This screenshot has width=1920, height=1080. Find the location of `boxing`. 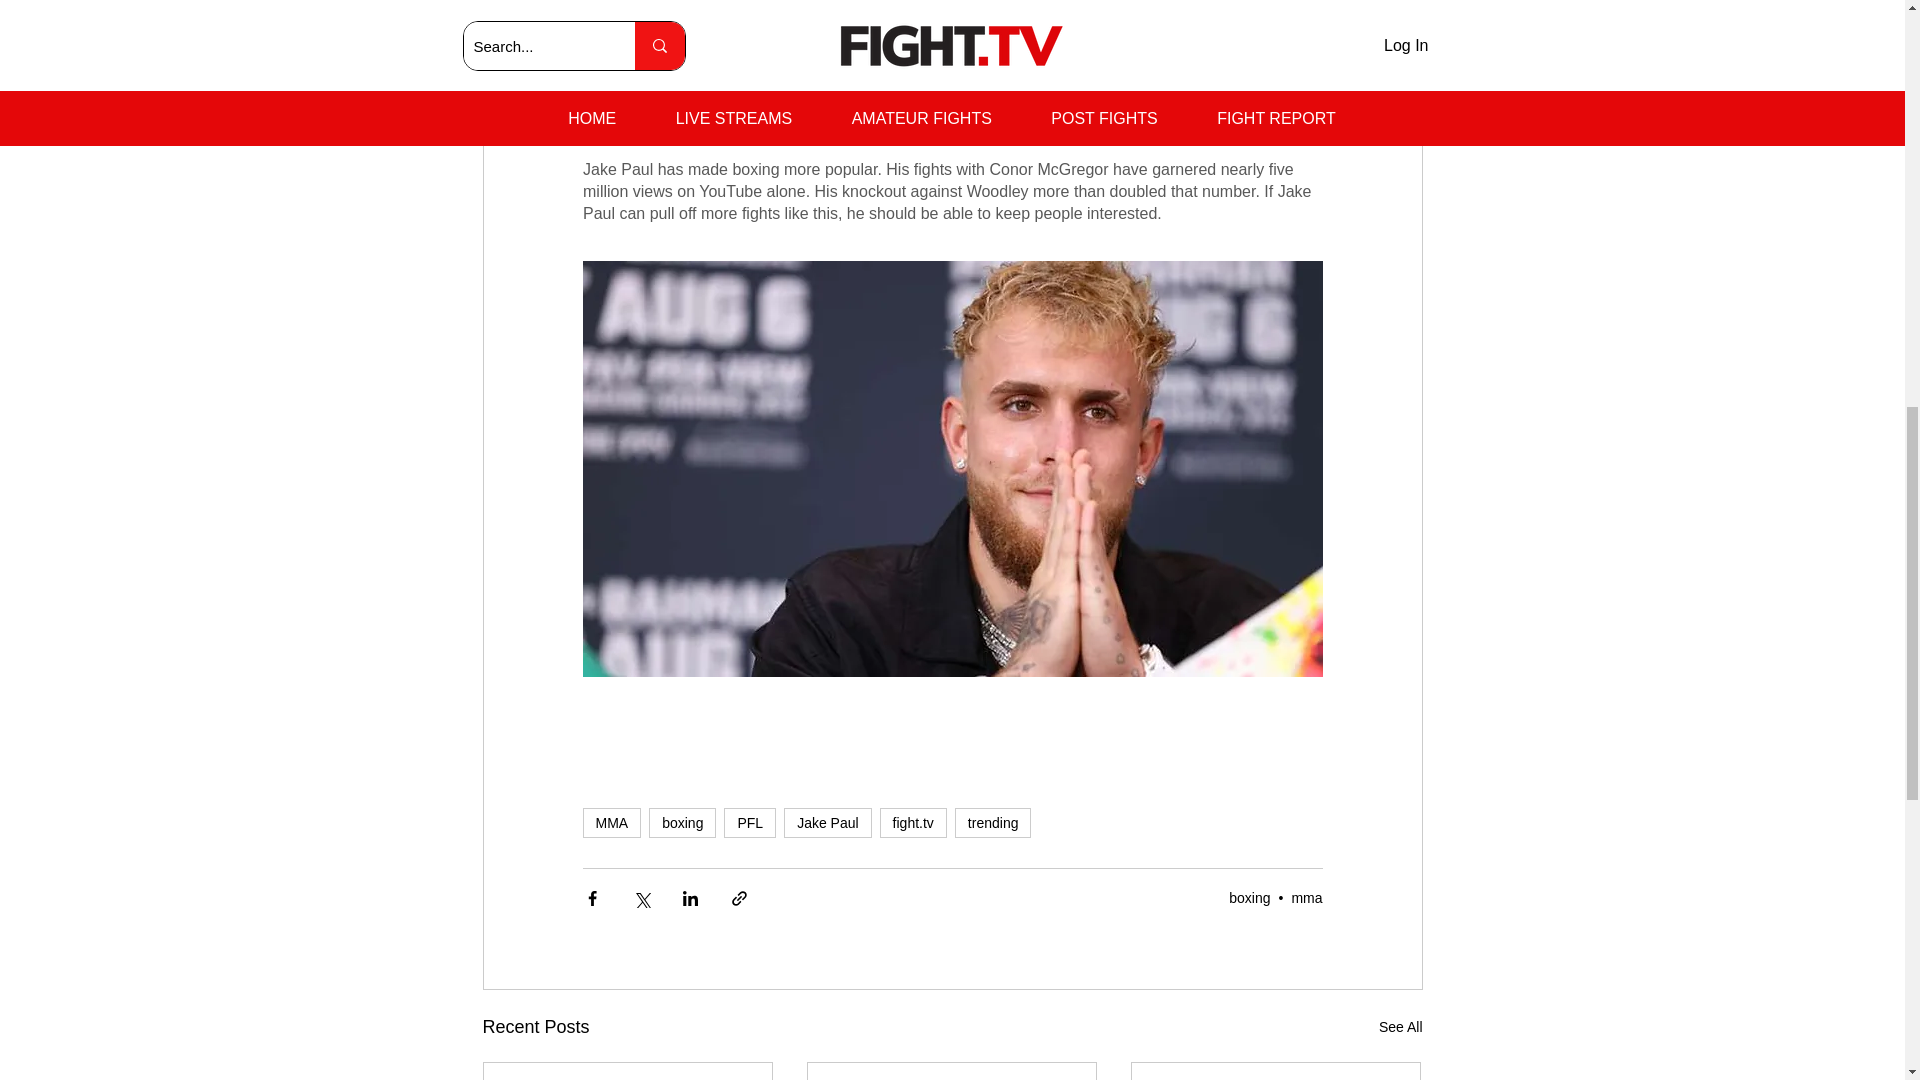

boxing is located at coordinates (682, 822).